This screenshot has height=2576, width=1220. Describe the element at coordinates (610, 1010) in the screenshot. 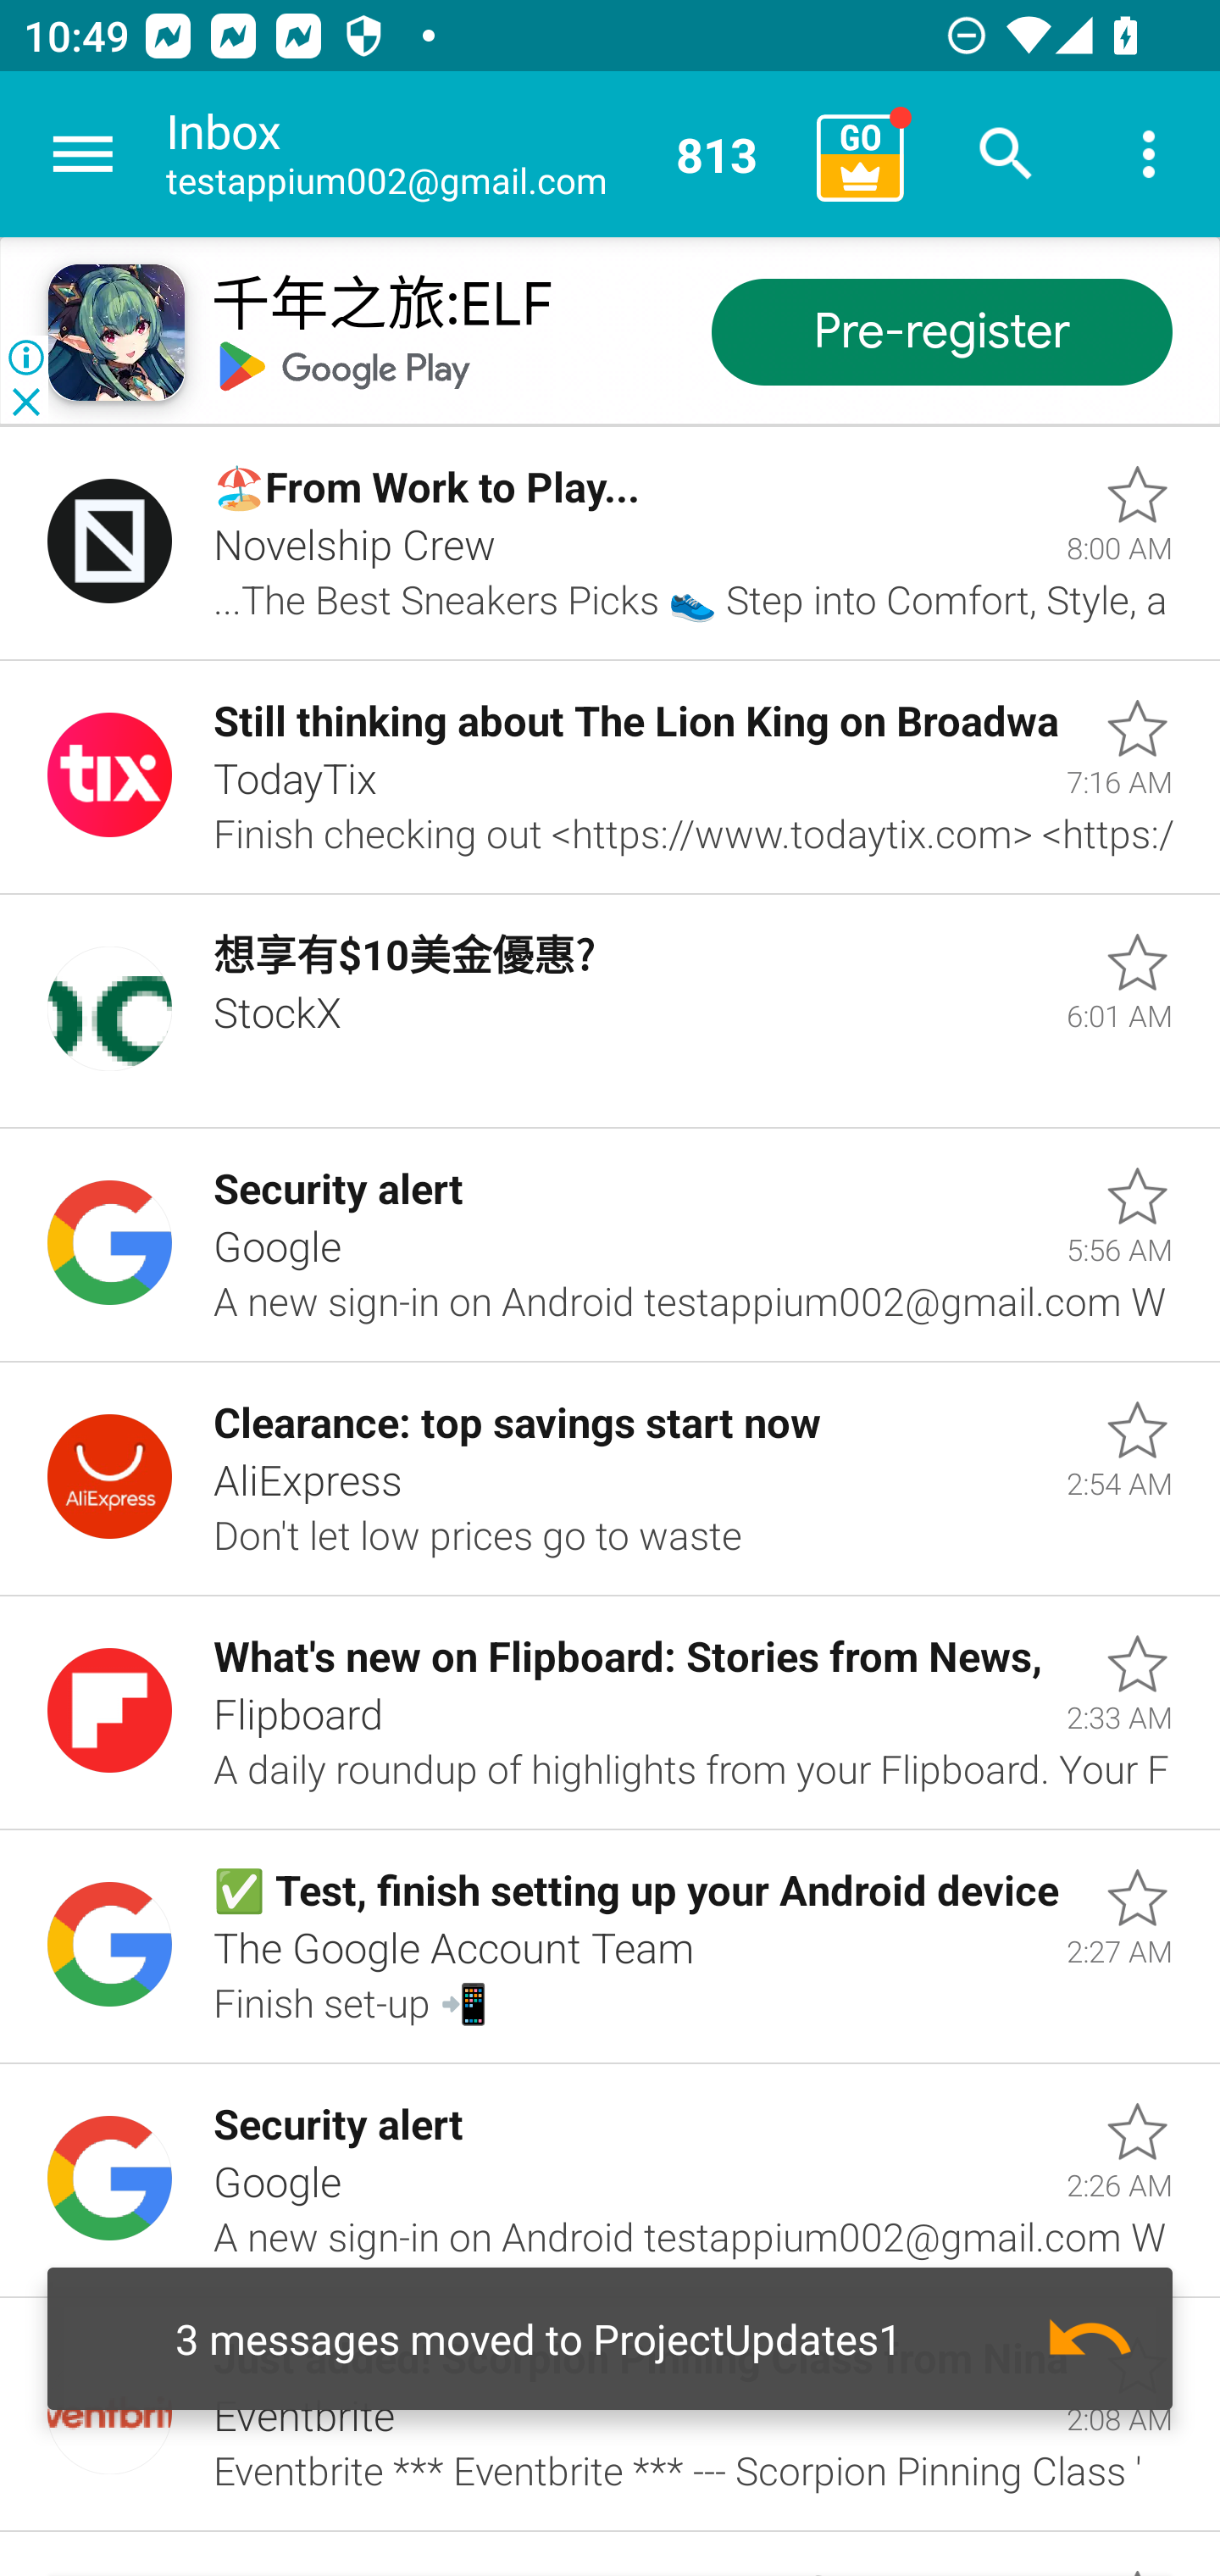

I see `Unread, 想享有$10美金優惠?, StockX, 6:01 AM` at that location.